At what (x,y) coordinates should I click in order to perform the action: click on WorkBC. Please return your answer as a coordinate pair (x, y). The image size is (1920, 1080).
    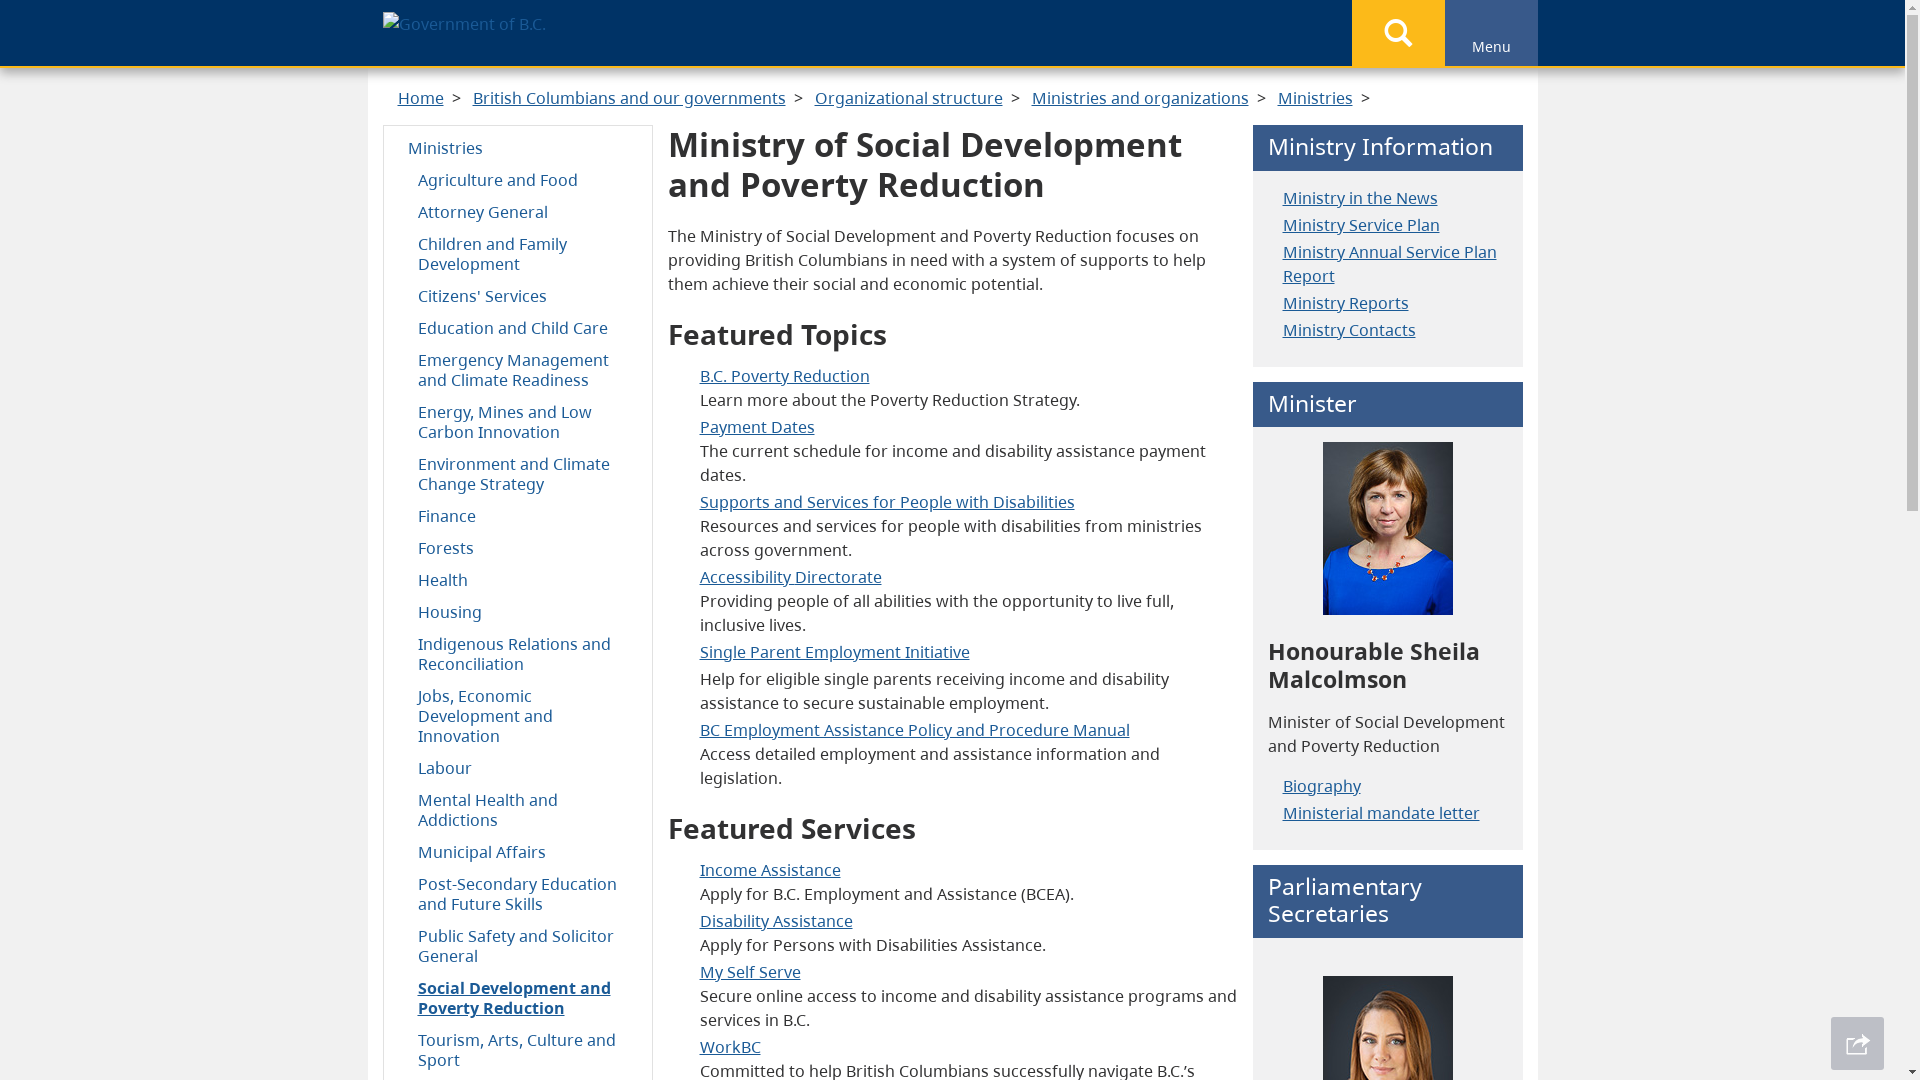
    Looking at the image, I should click on (730, 1047).